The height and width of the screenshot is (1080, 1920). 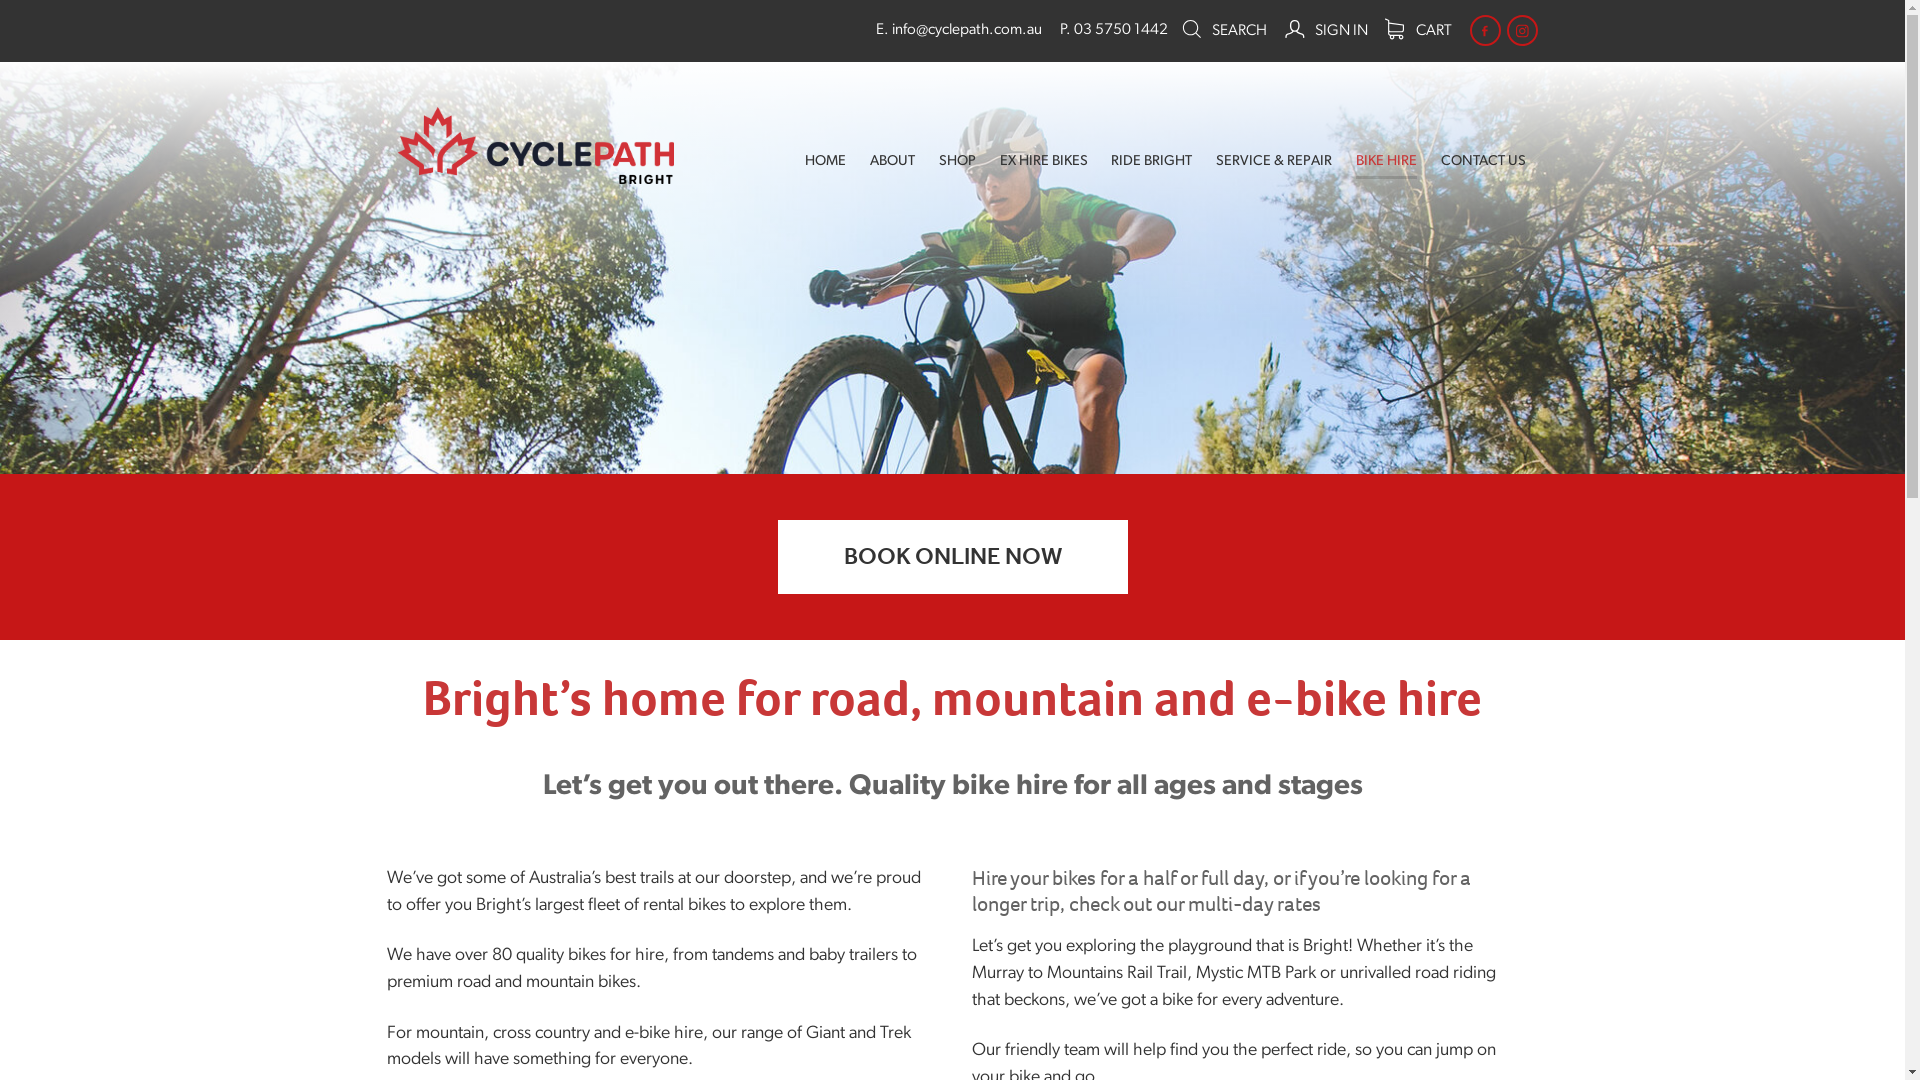 What do you see at coordinates (967, 30) in the screenshot?
I see `info@cyclepath.com.au` at bounding box center [967, 30].